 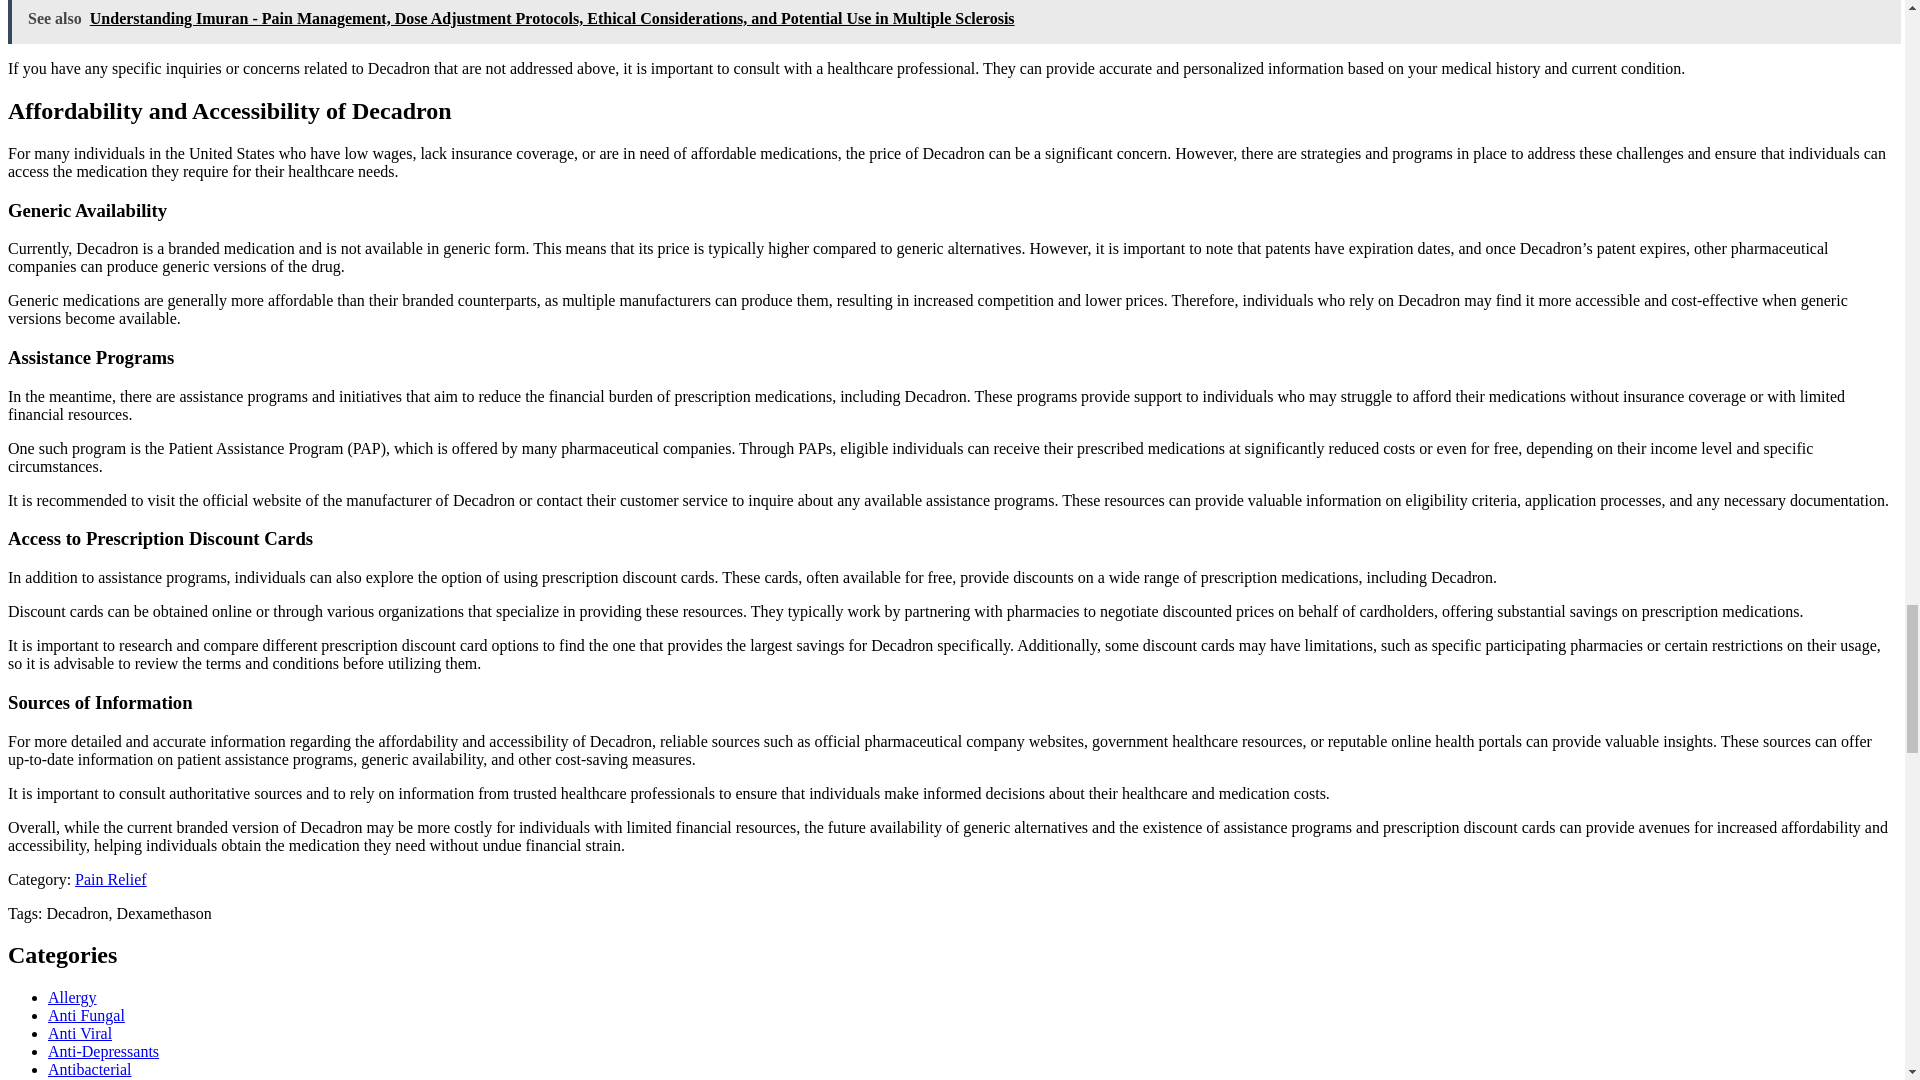 What do you see at coordinates (104, 1051) in the screenshot?
I see `Anti-Depressants` at bounding box center [104, 1051].